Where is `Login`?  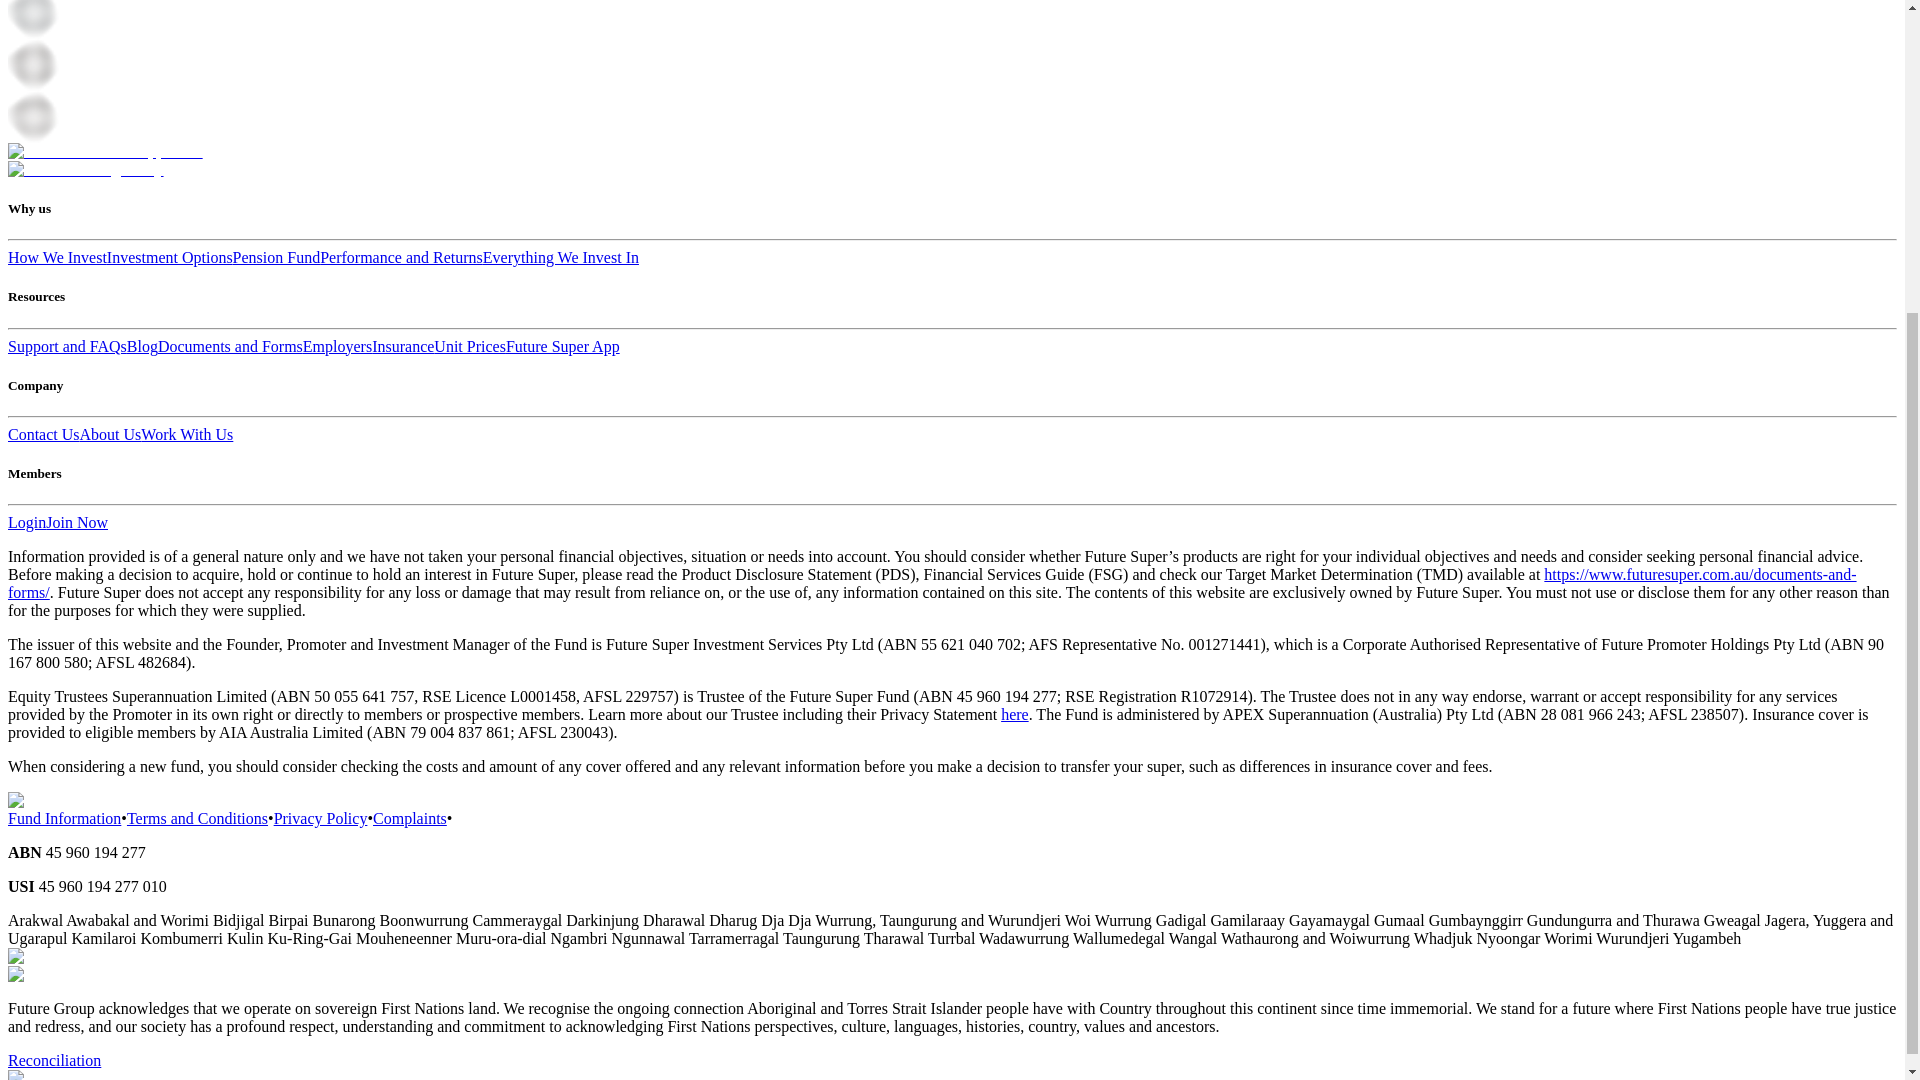
Login is located at coordinates (26, 522).